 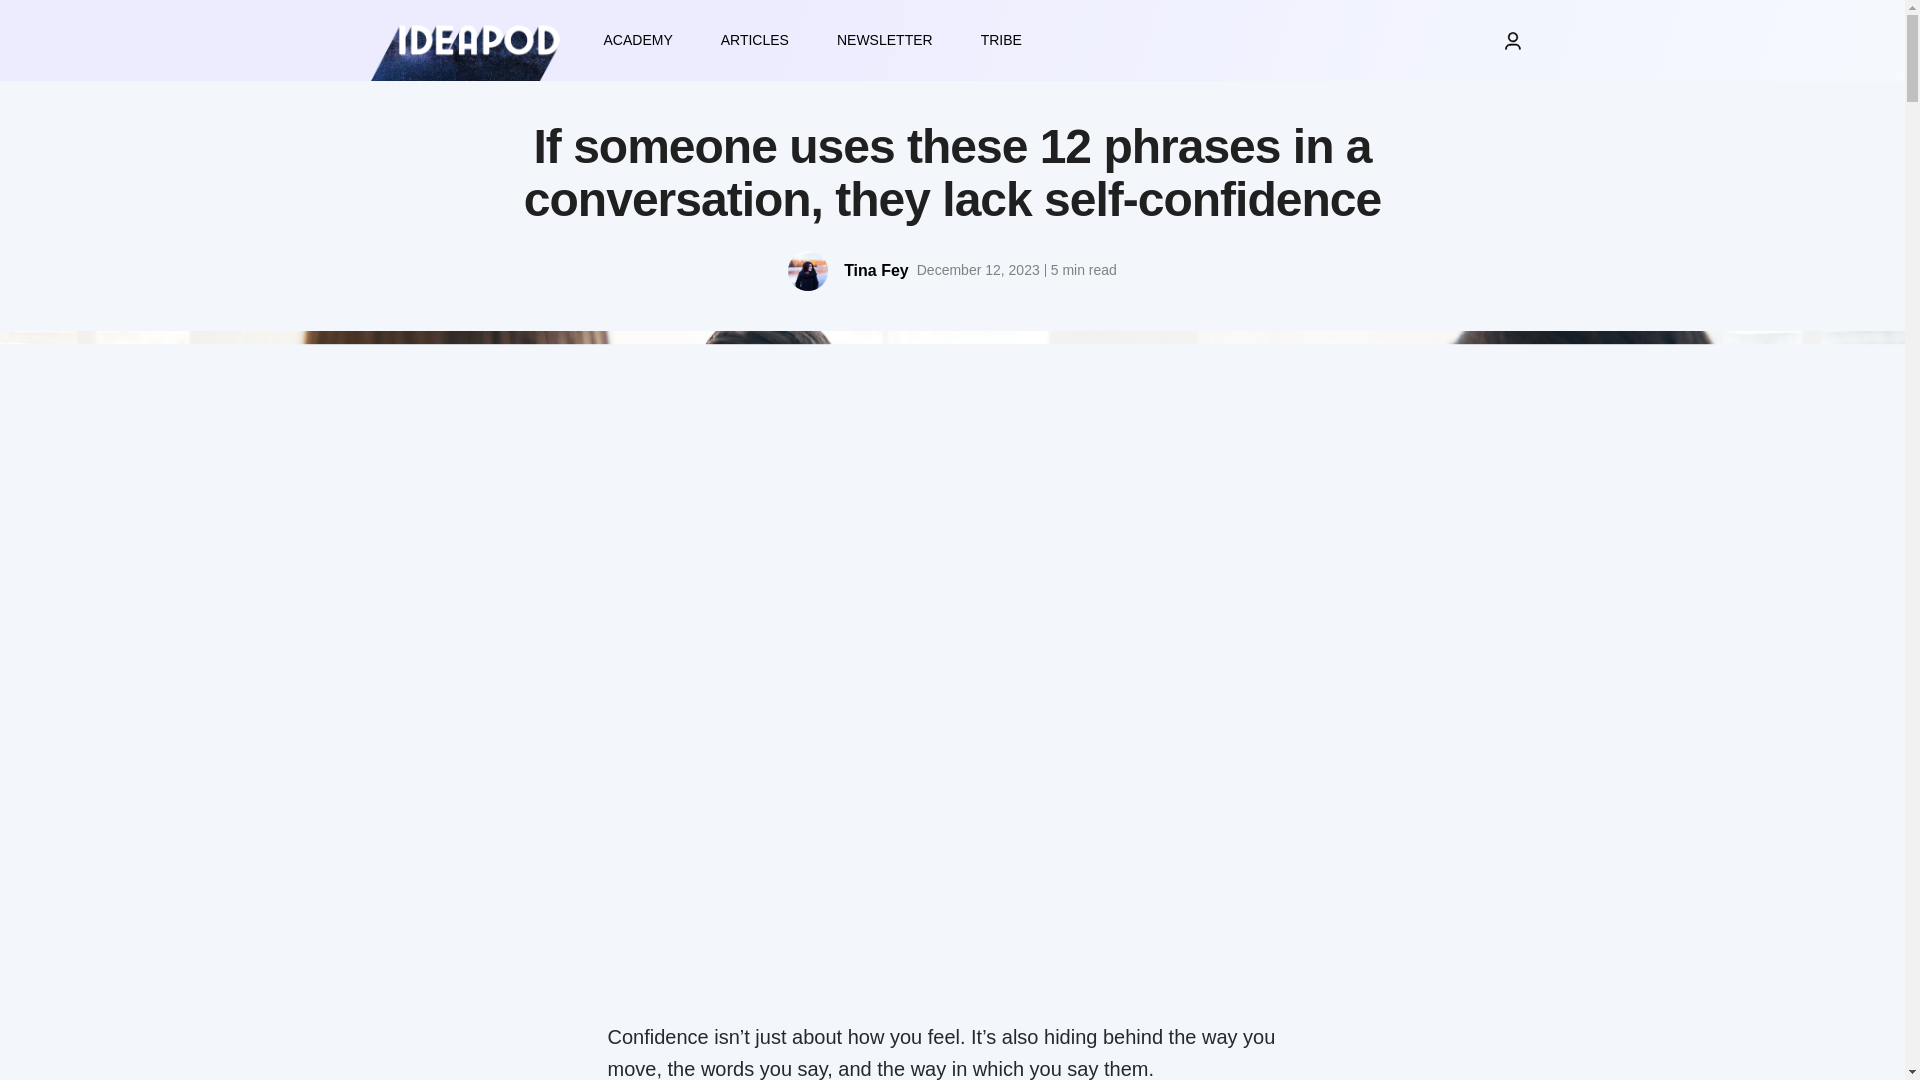 I want to click on NEWSLETTER, so click(x=884, y=40).